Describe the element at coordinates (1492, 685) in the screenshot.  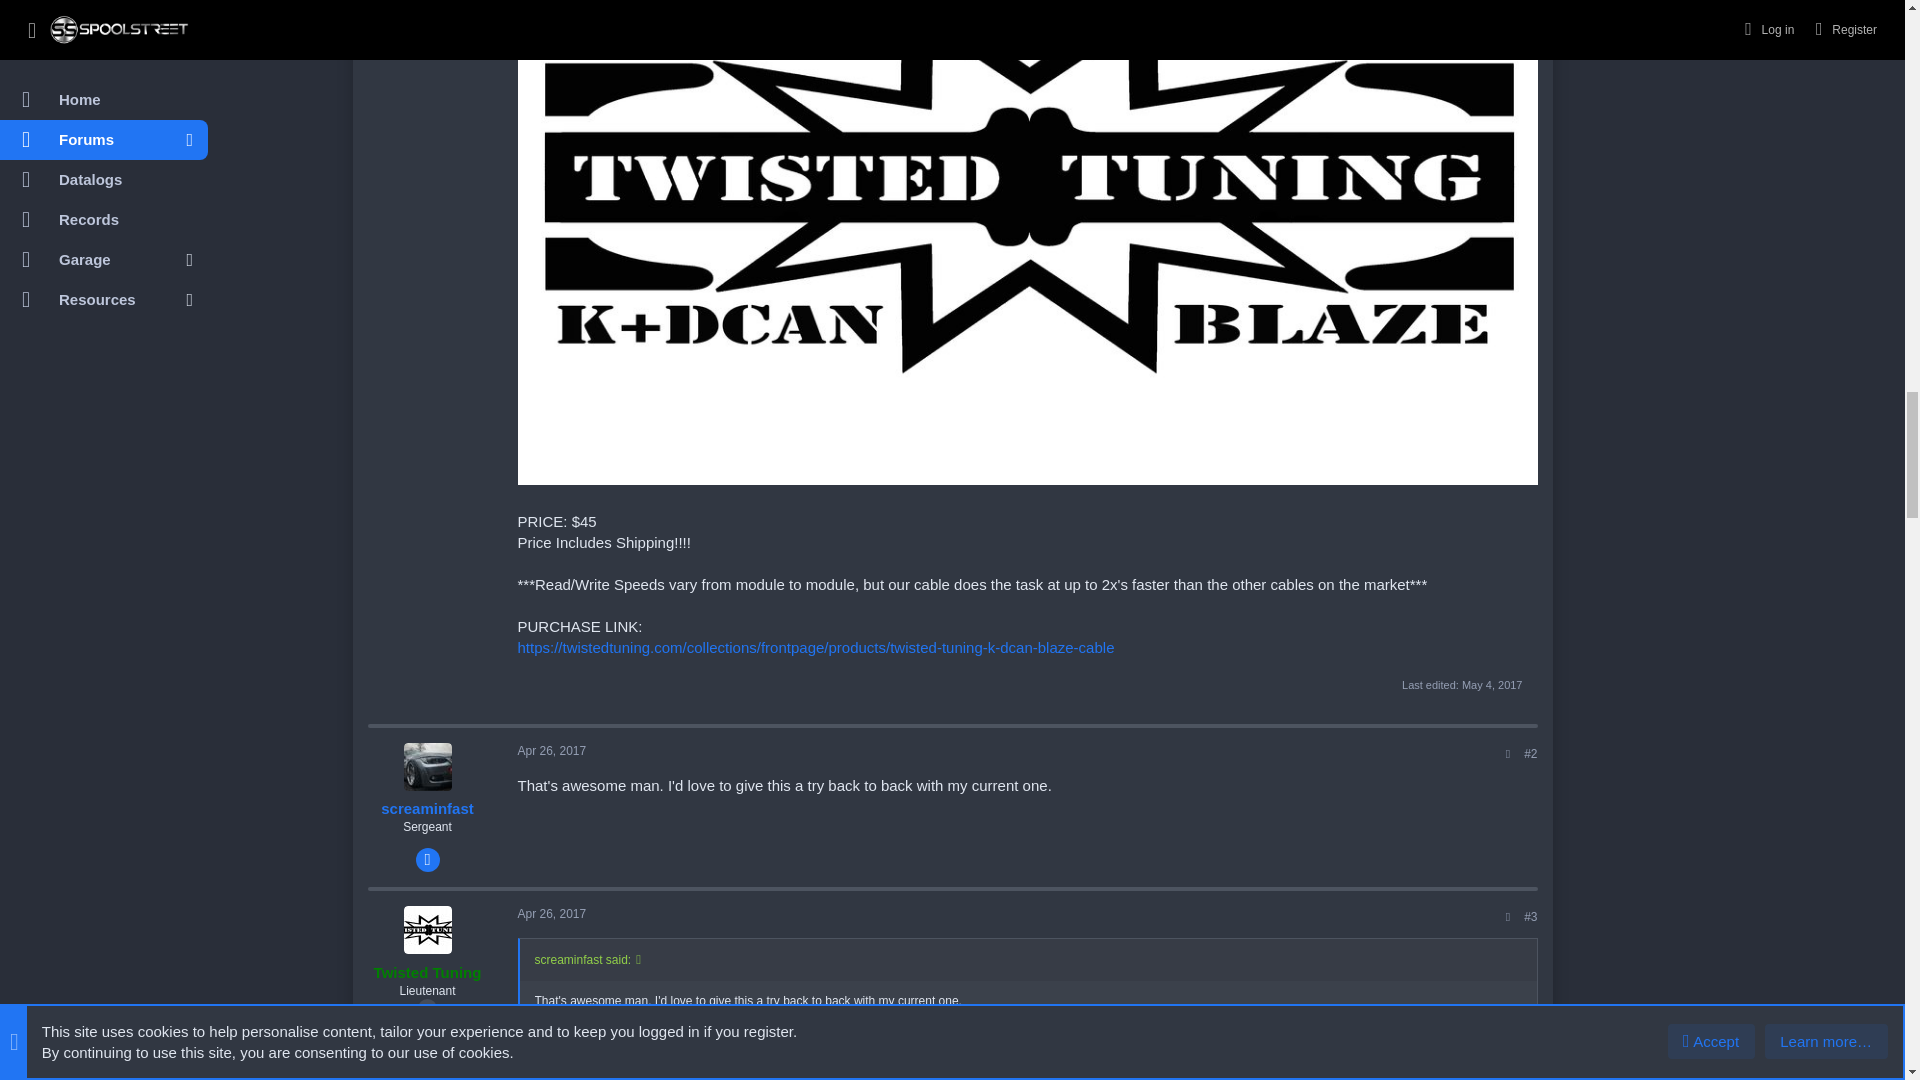
I see `May 4, 2017 at 4:41 PM` at that location.